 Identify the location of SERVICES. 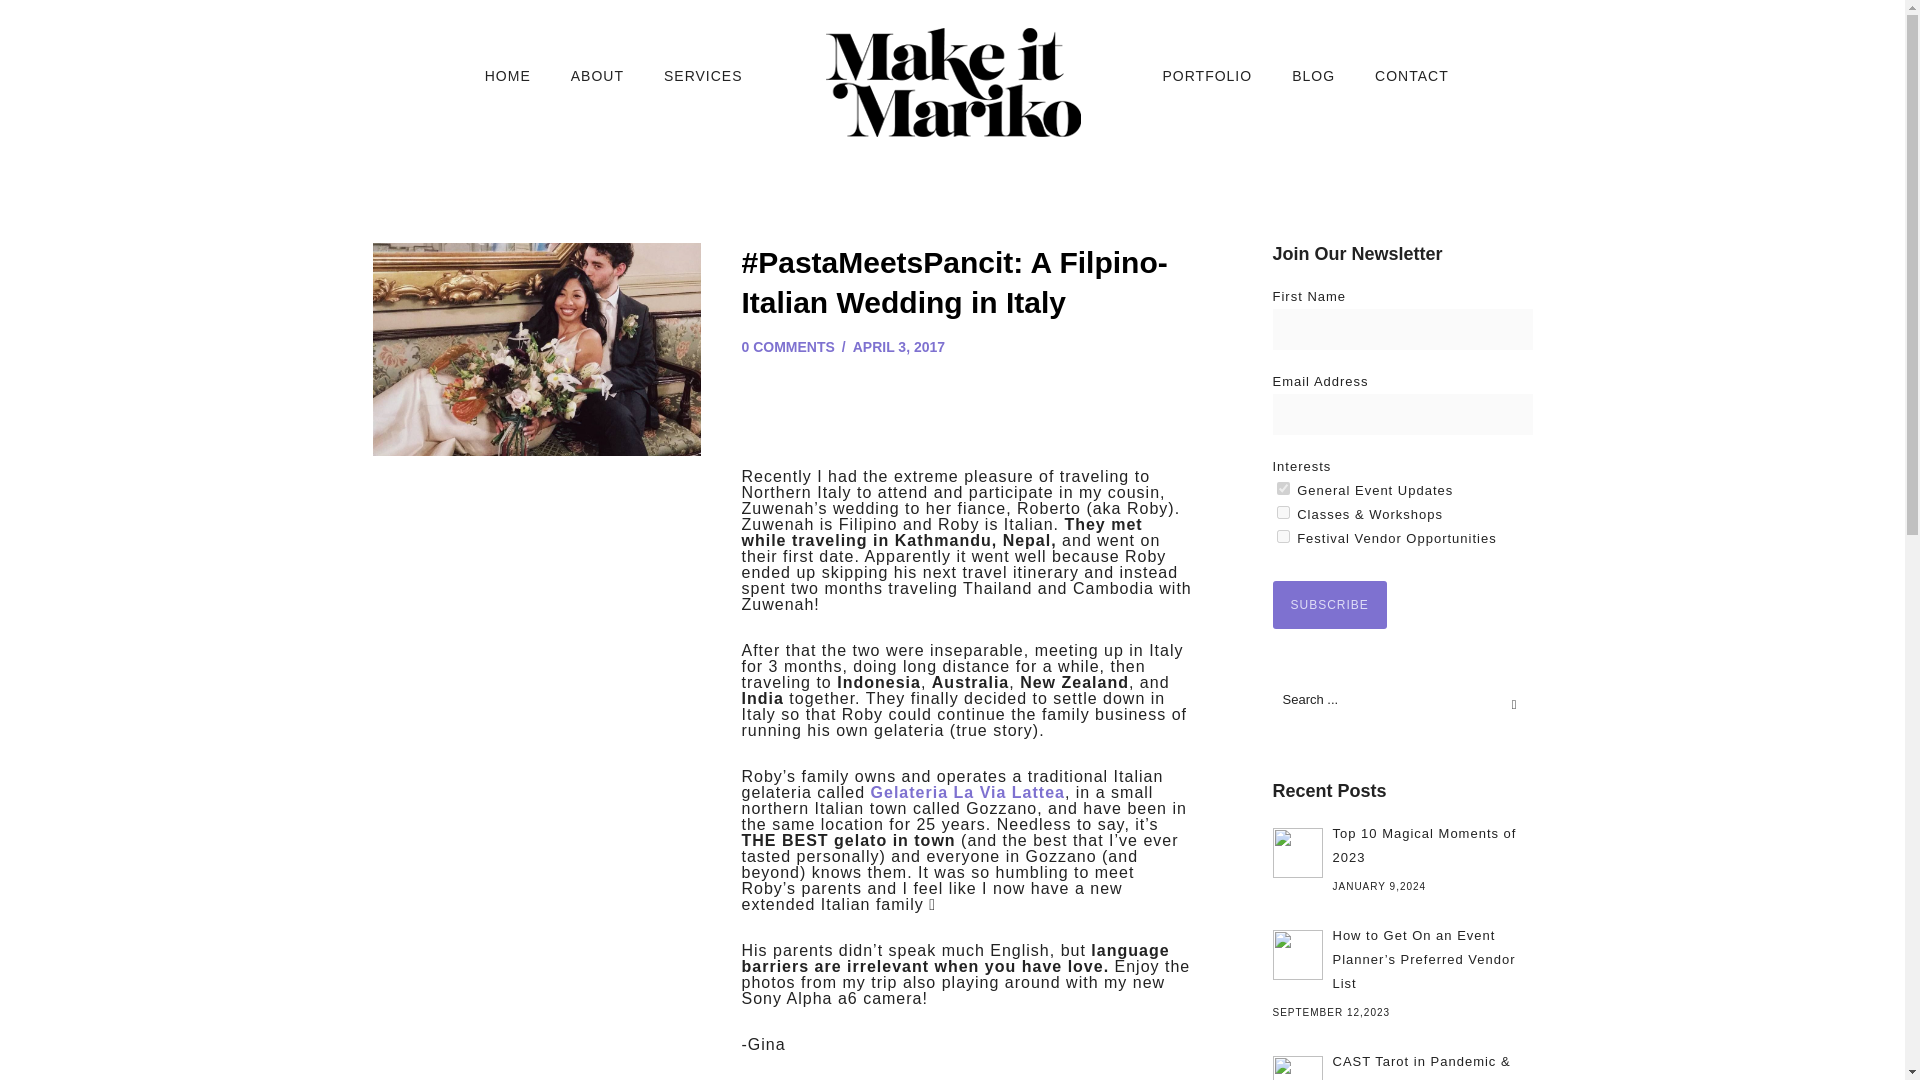
(702, 76).